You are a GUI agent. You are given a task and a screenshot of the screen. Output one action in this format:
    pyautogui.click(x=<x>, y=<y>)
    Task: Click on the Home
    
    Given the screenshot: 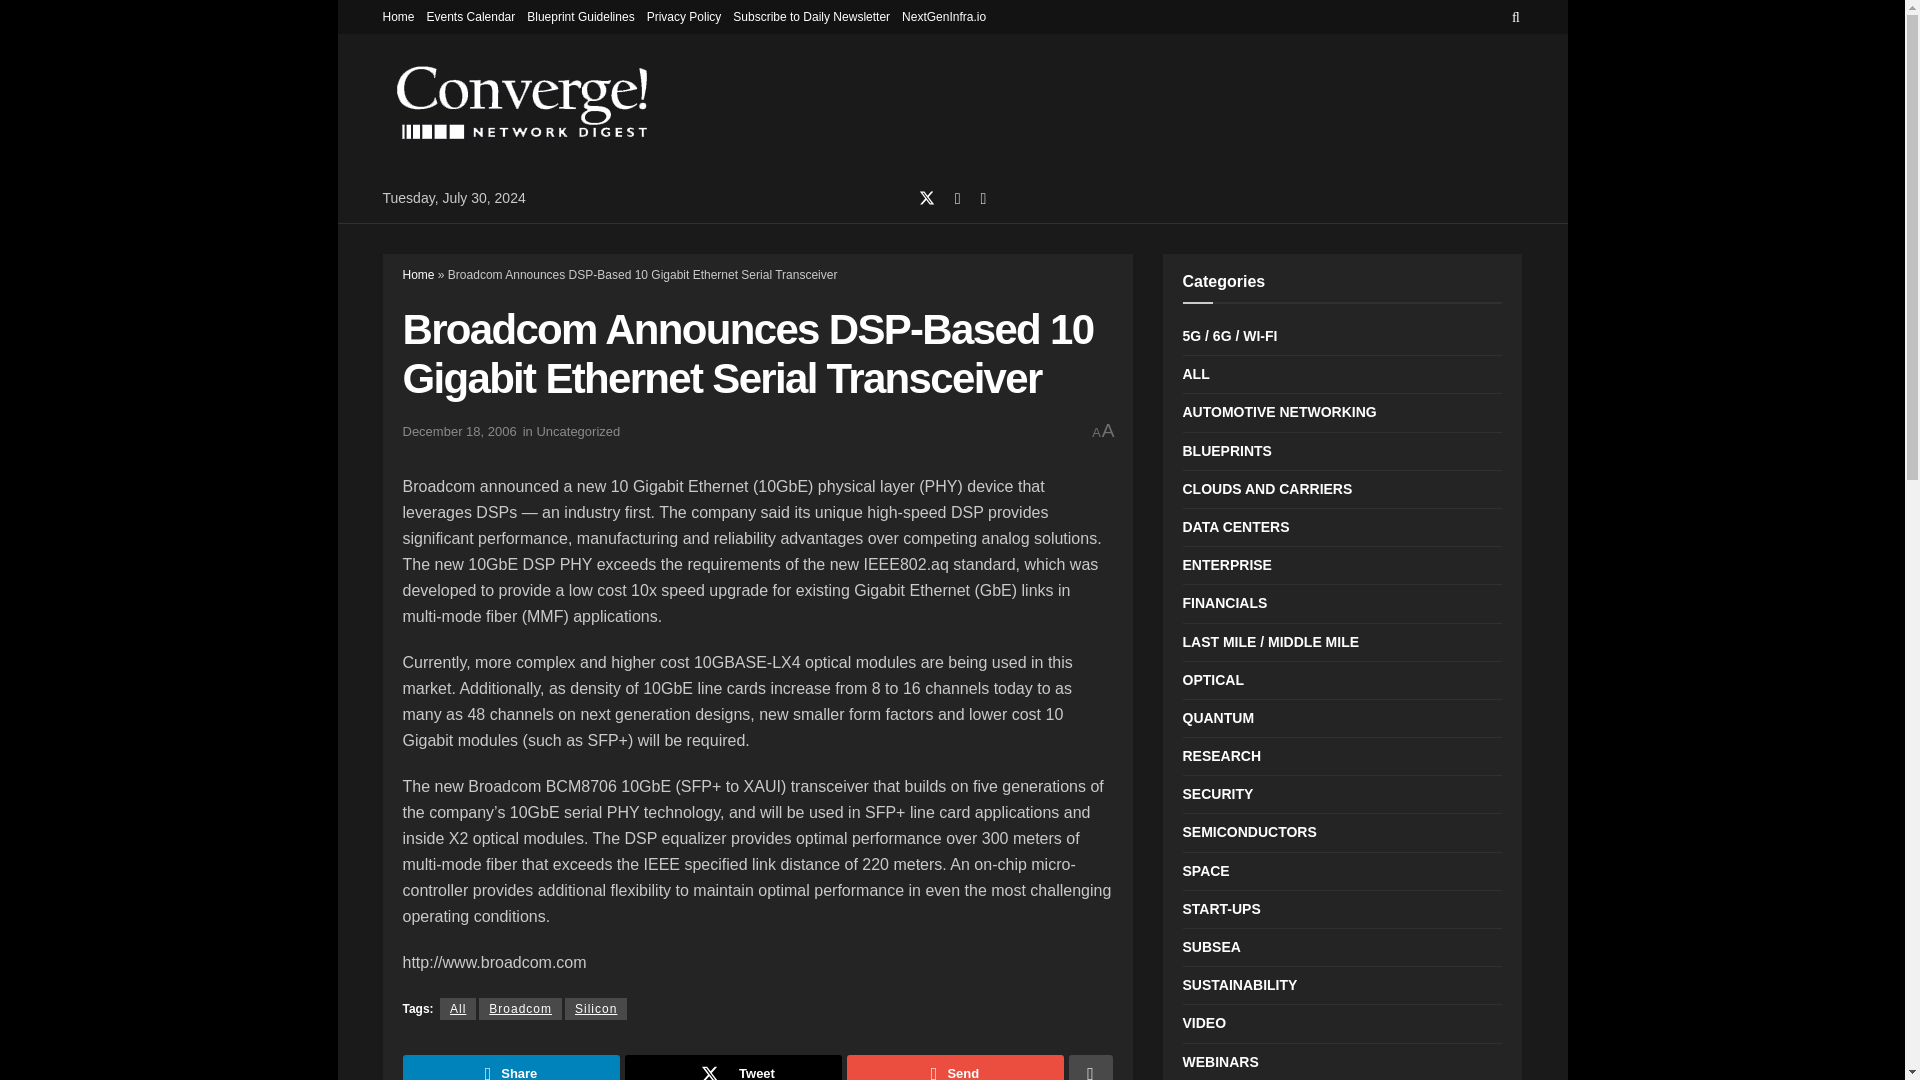 What is the action you would take?
    pyautogui.click(x=398, y=16)
    